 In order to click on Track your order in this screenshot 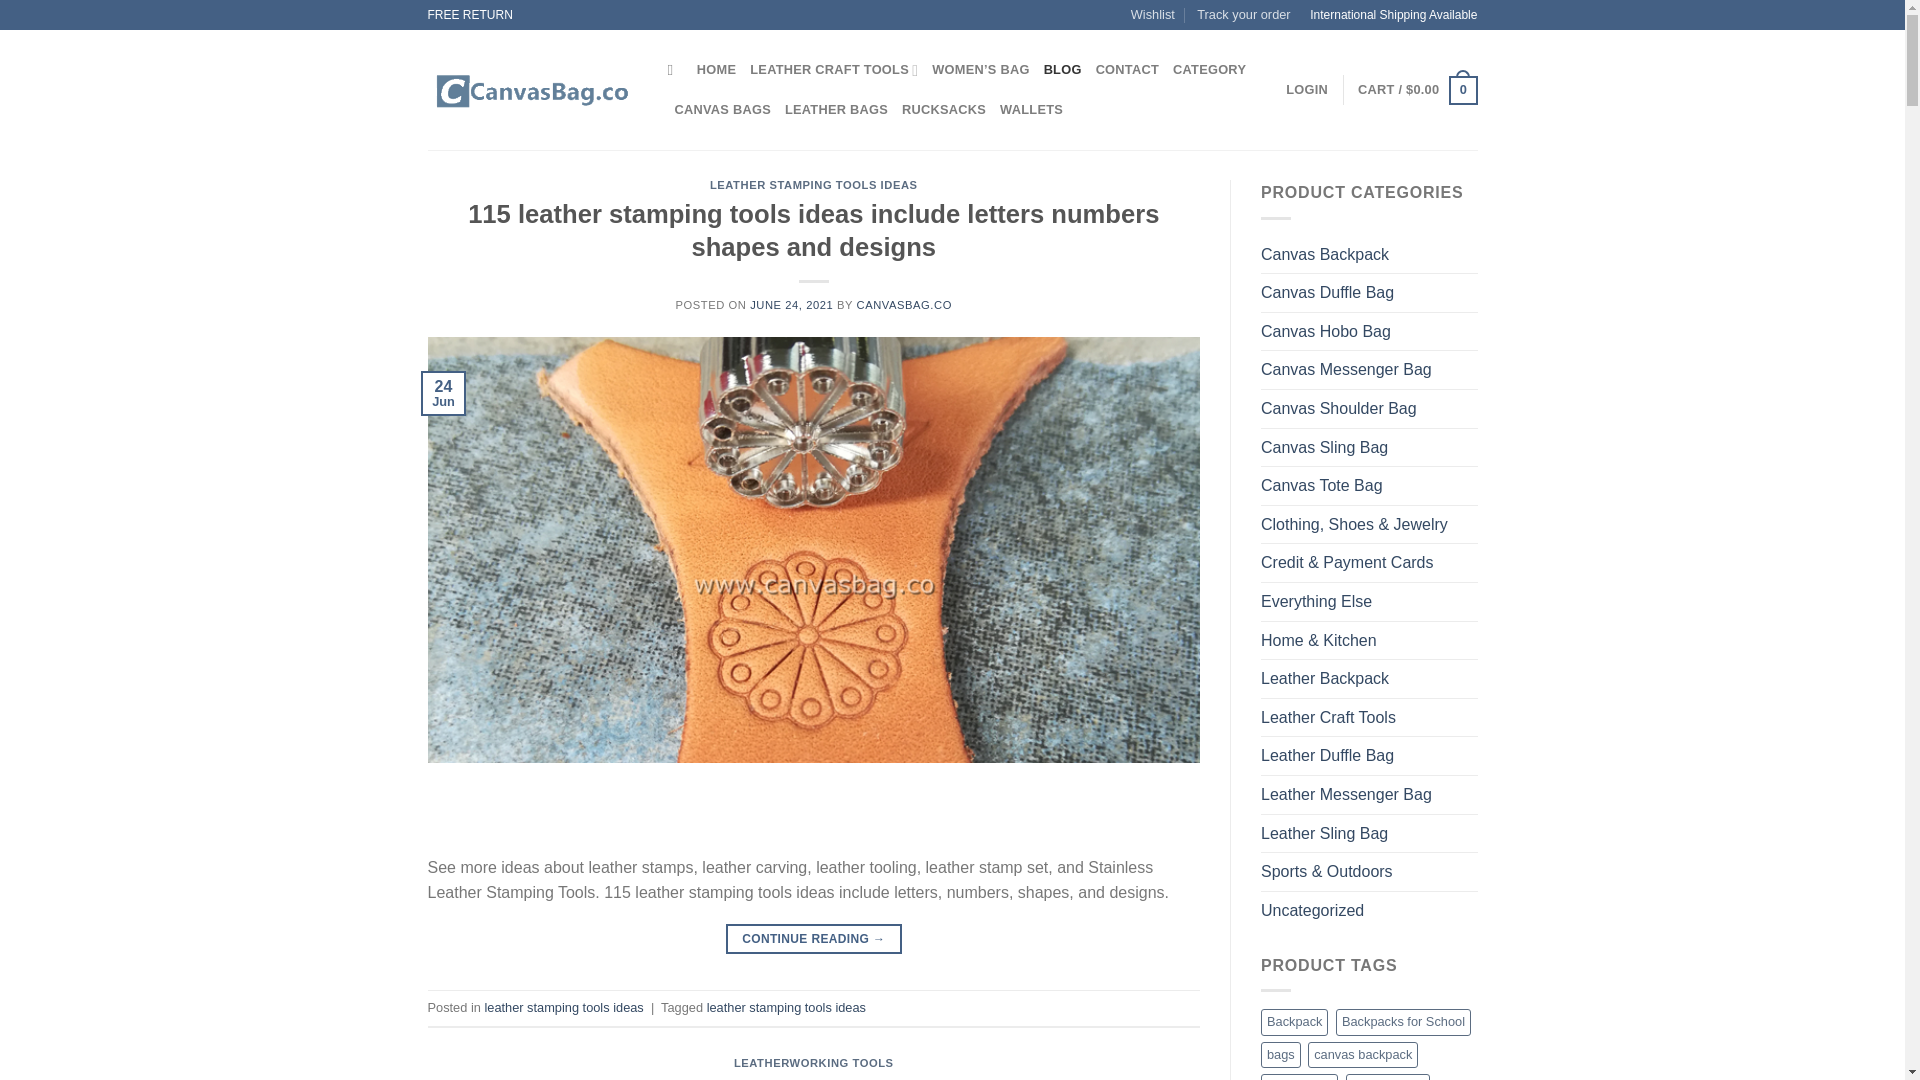, I will do `click(1243, 15)`.